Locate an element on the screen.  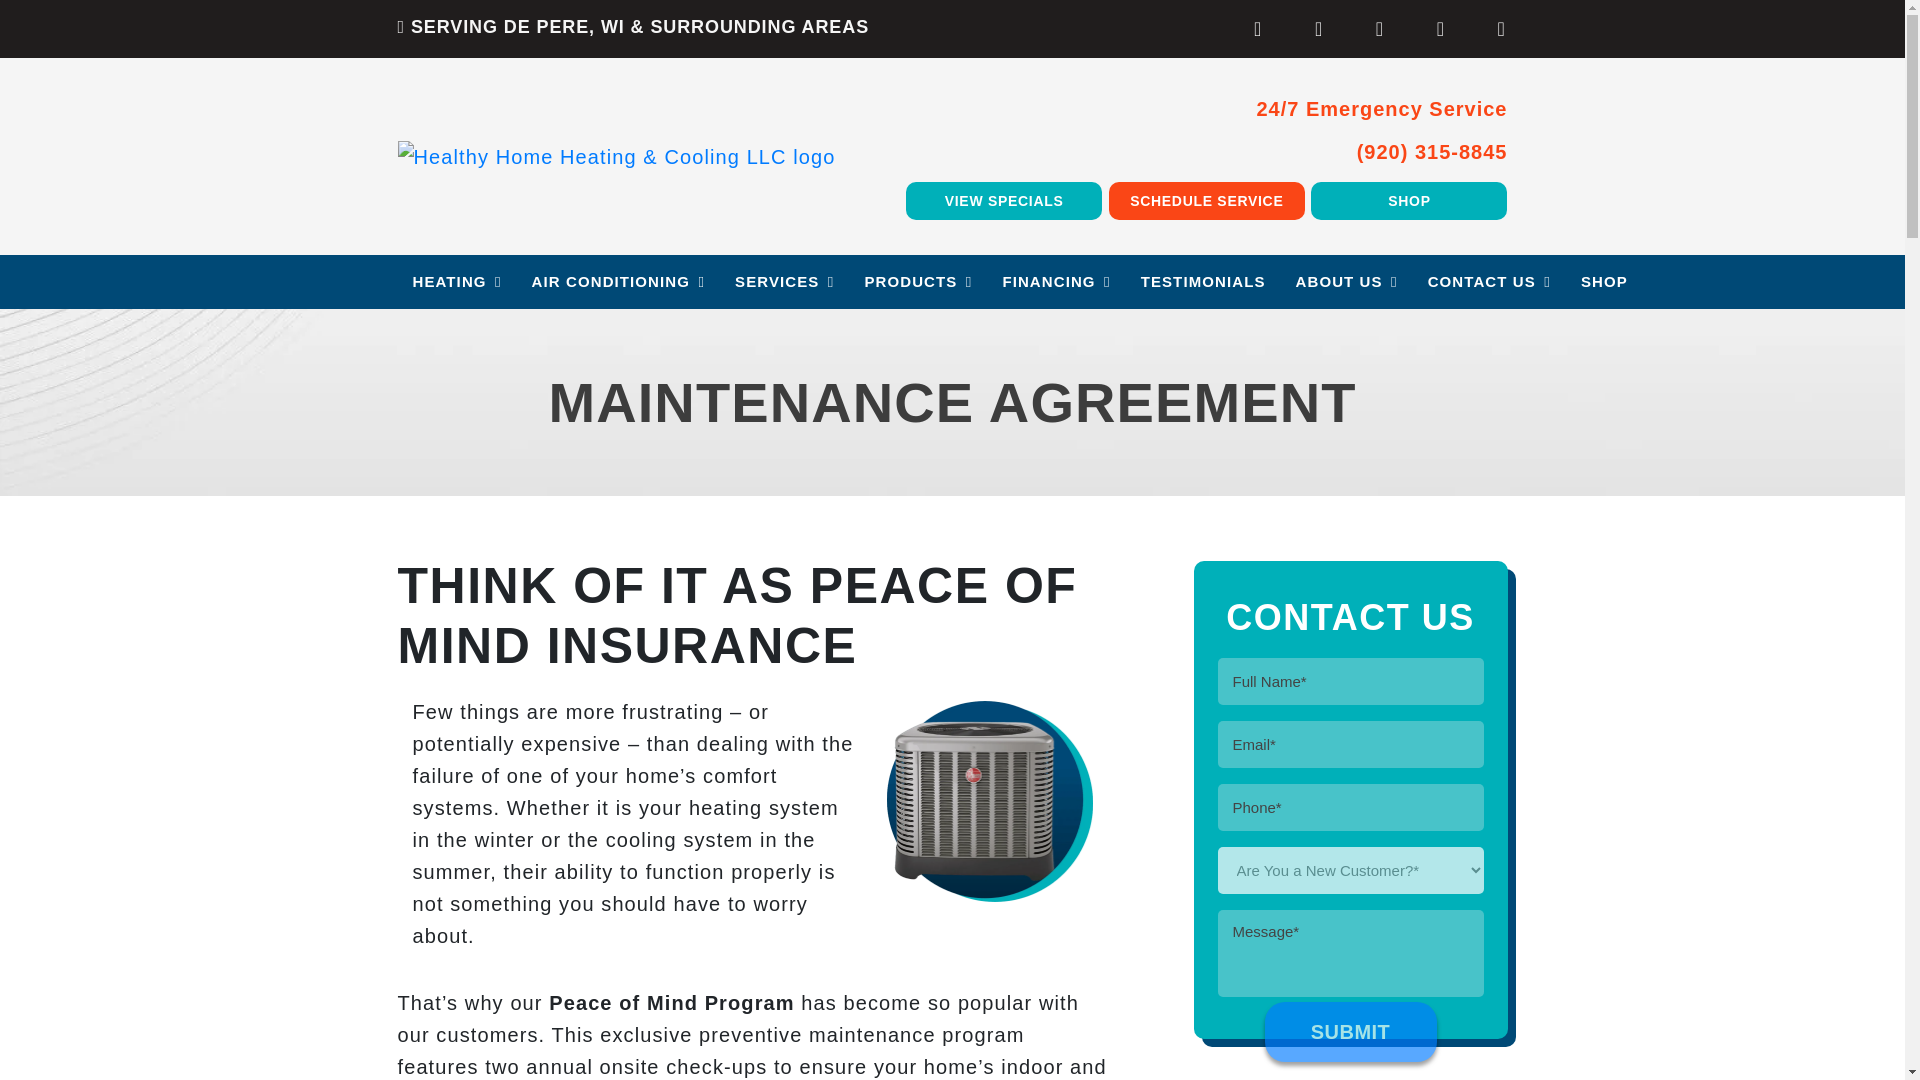
Submit is located at coordinates (1350, 1032).